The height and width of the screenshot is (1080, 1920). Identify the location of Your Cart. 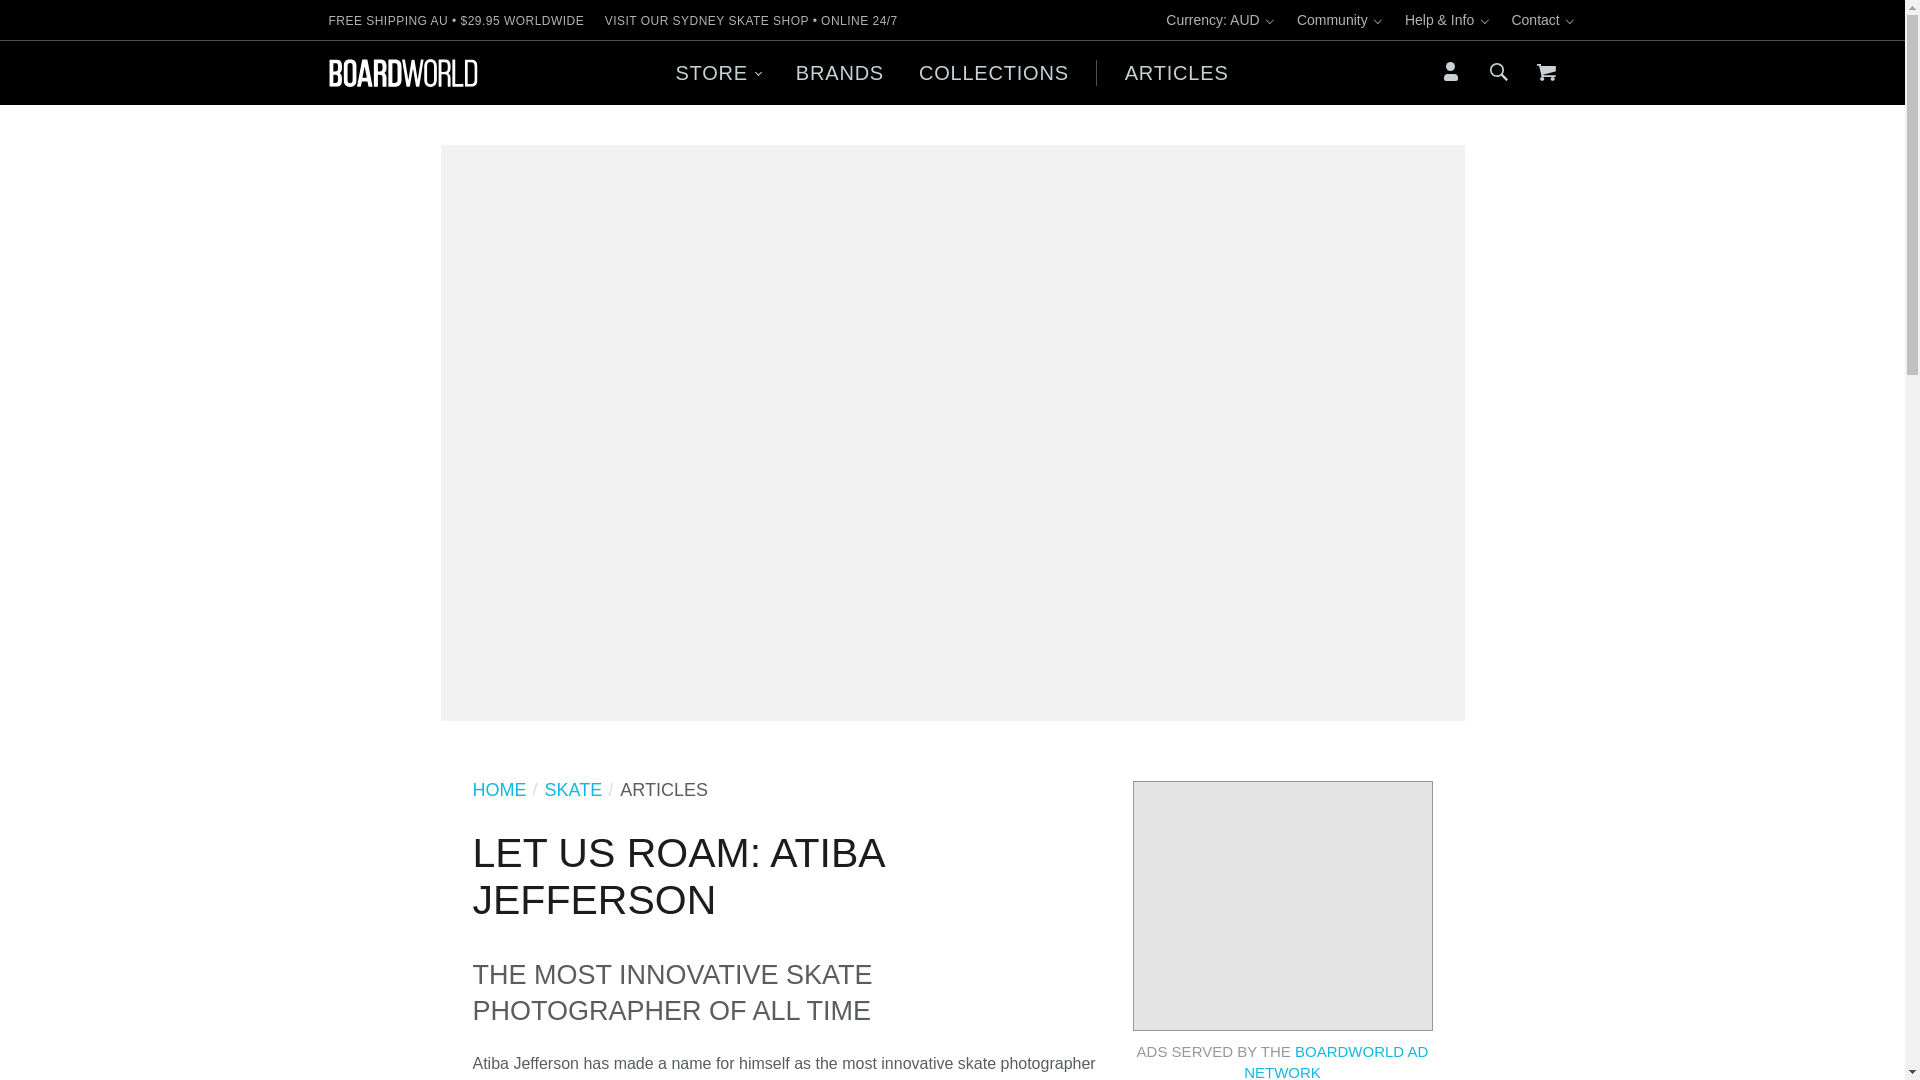
(1546, 72).